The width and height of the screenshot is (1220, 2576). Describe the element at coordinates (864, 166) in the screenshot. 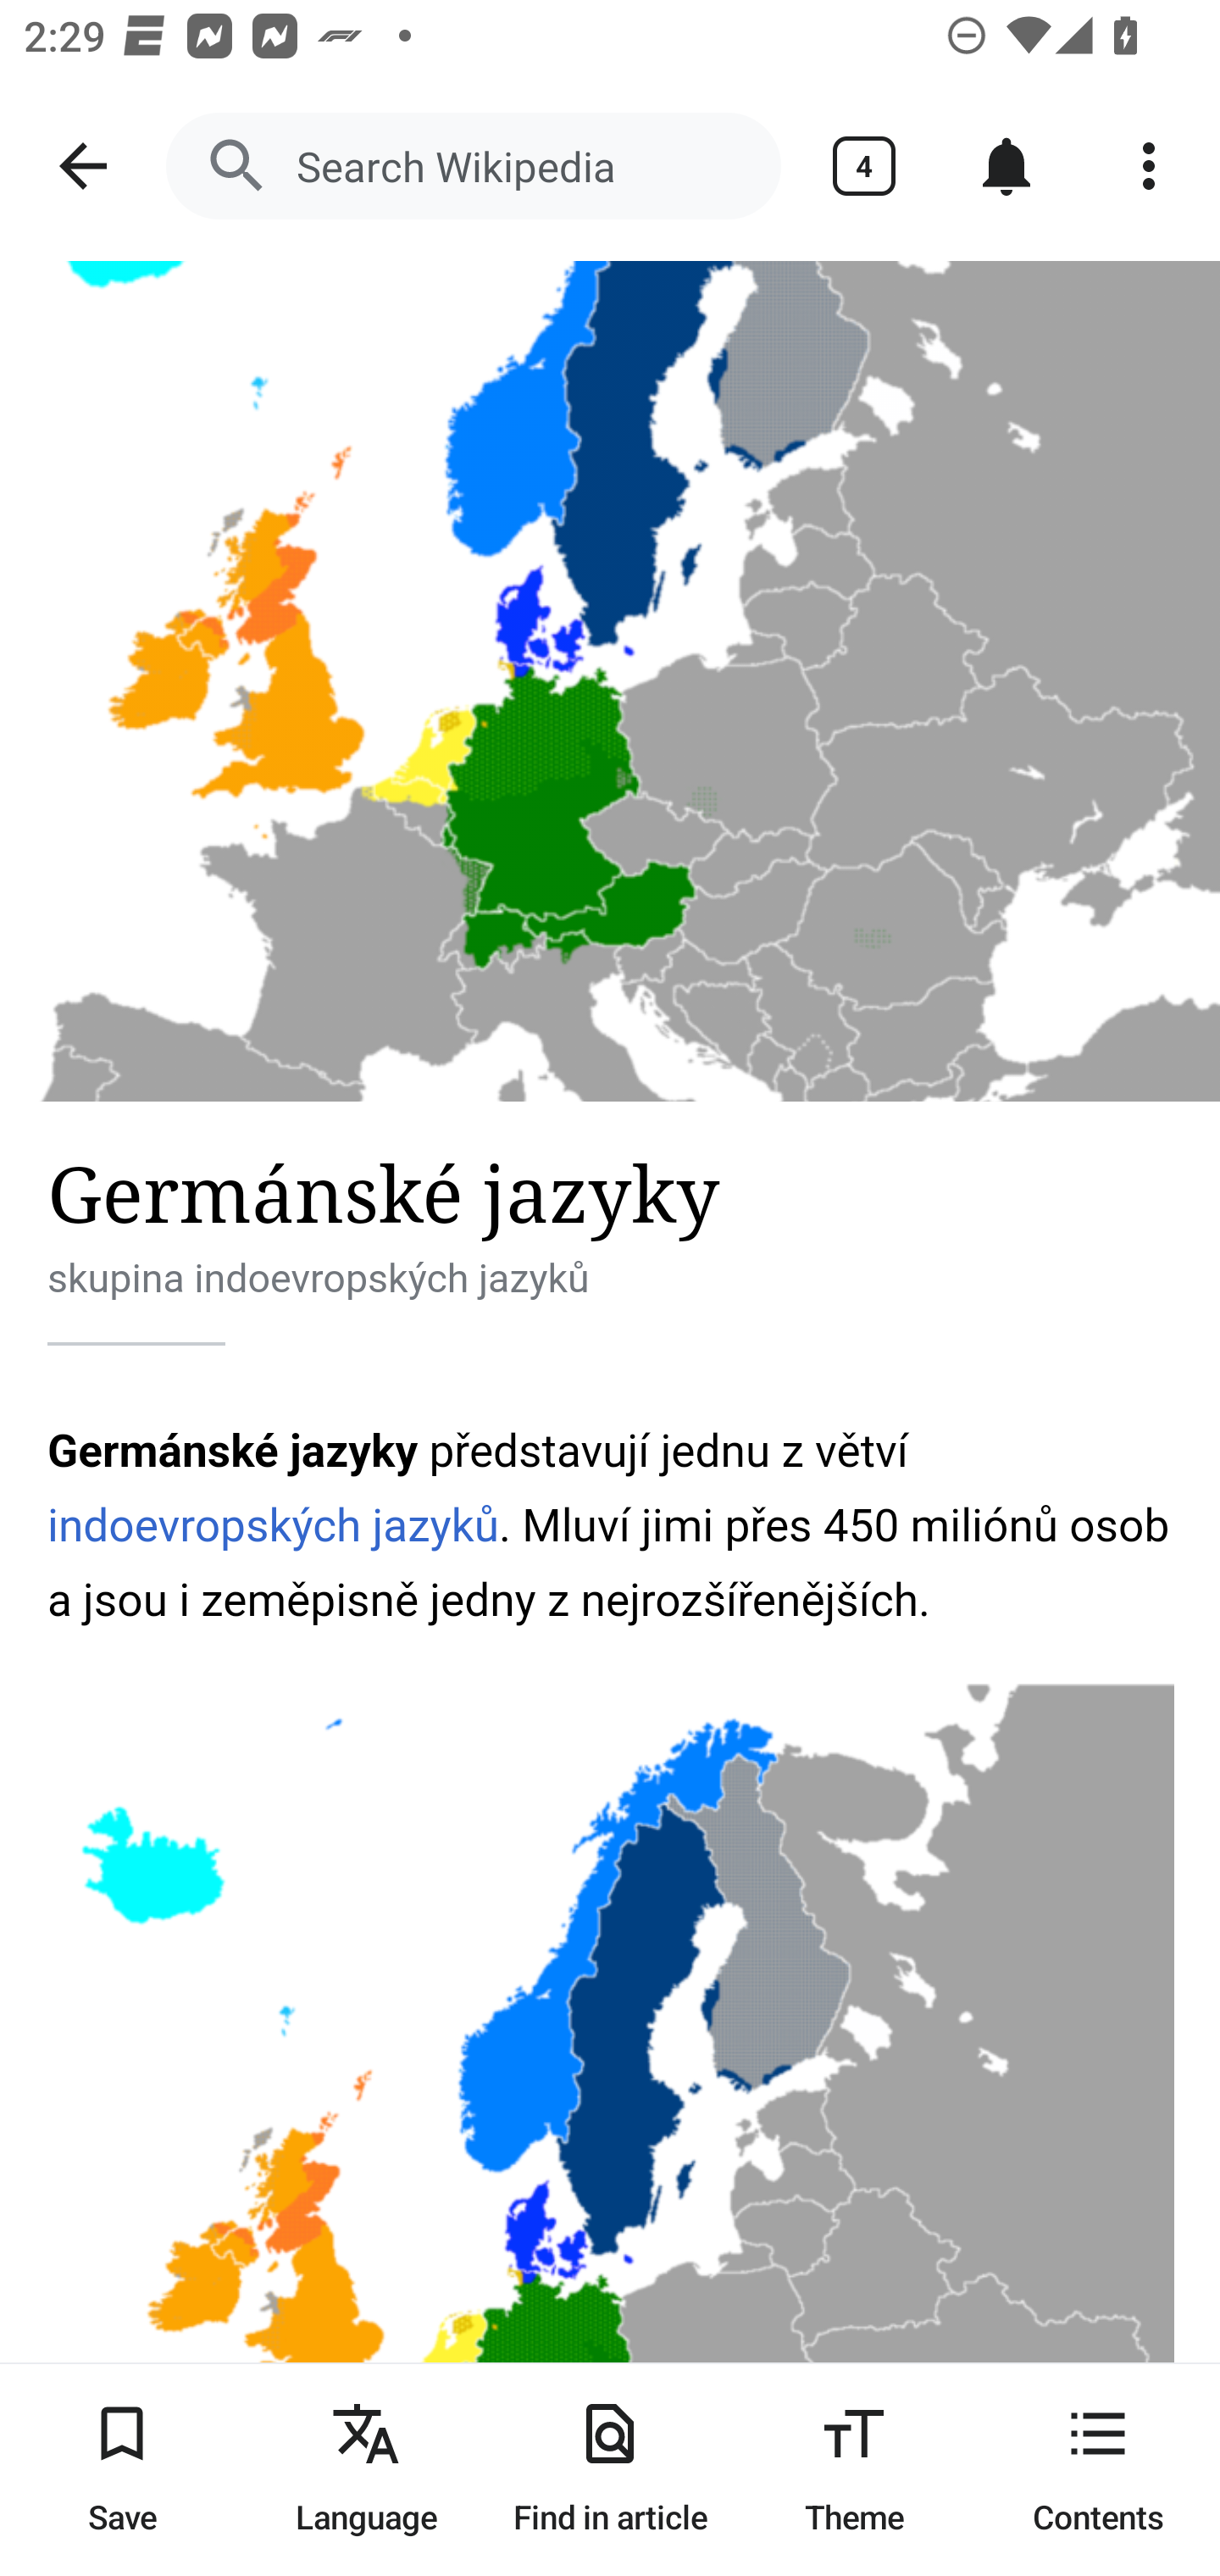

I see `Show tabs 4` at that location.